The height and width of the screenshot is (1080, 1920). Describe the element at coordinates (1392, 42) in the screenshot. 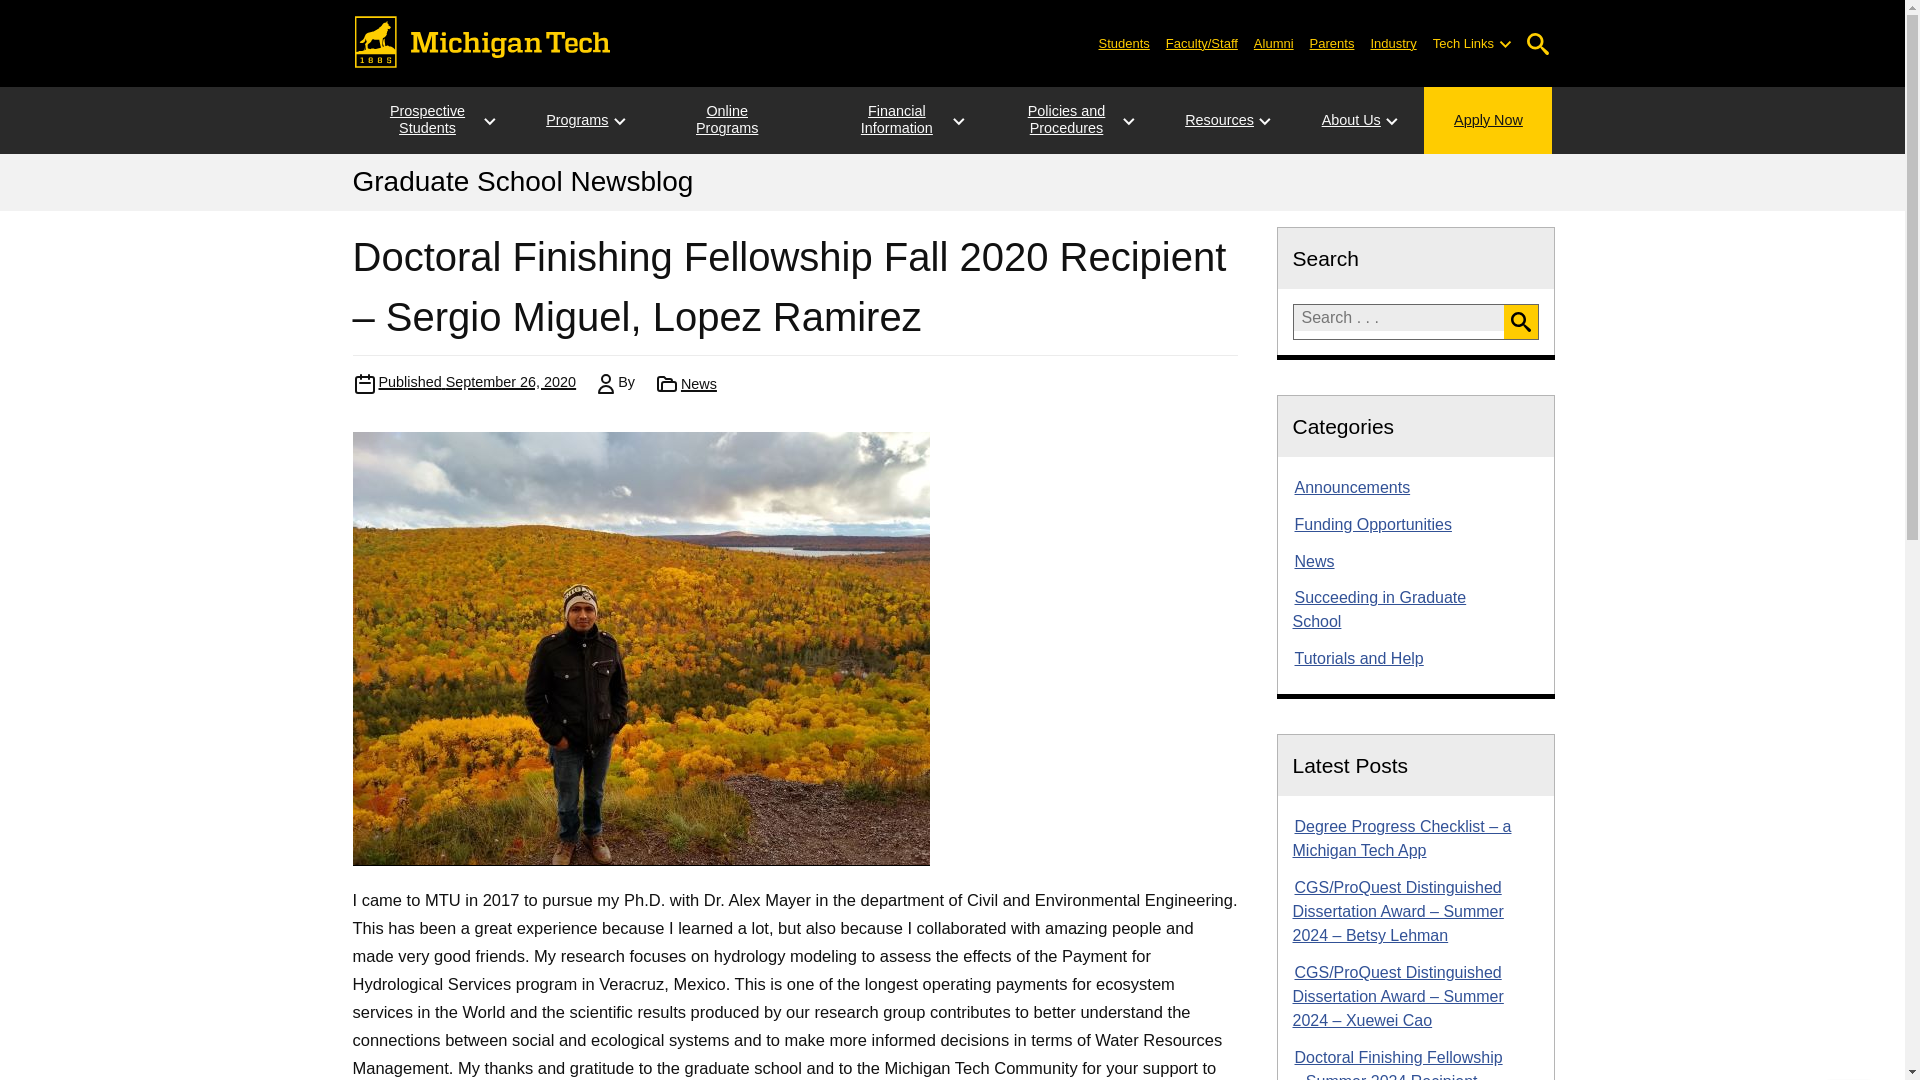

I see `Industry` at that location.